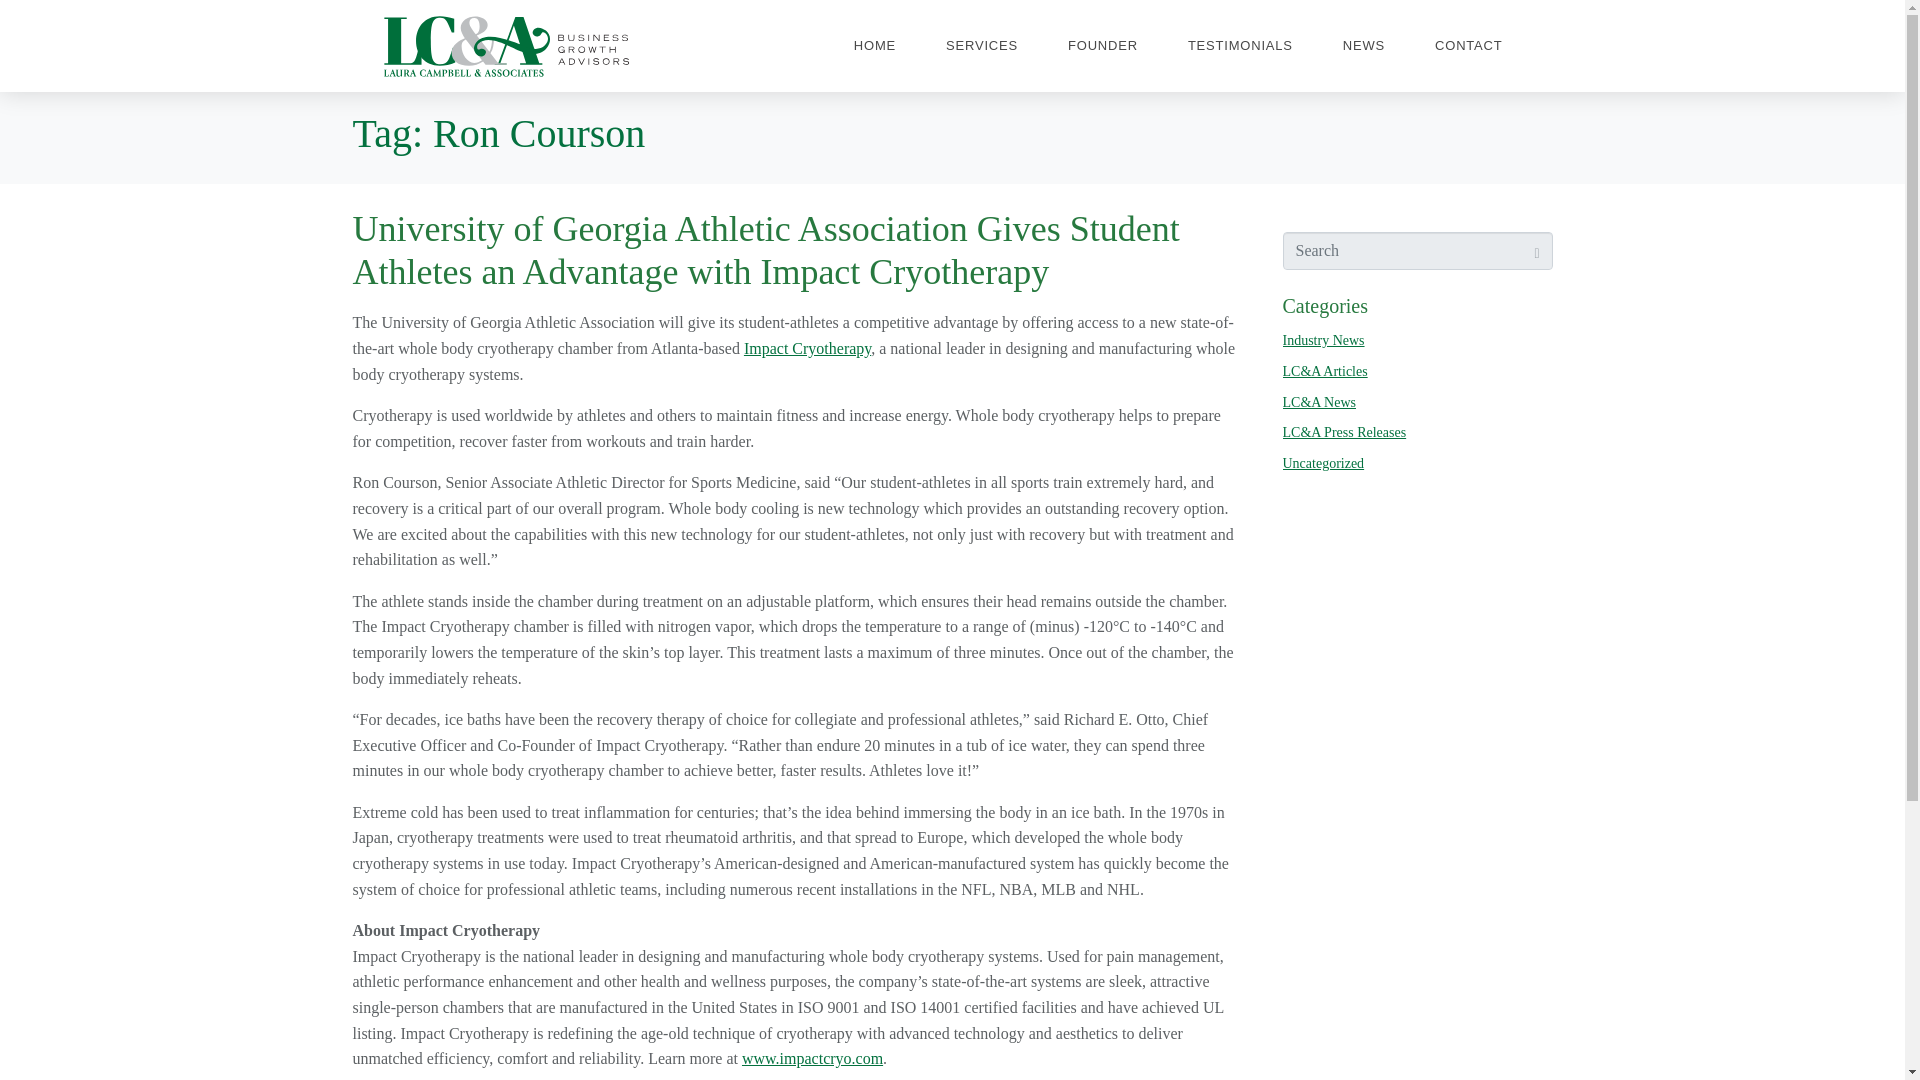  What do you see at coordinates (808, 348) in the screenshot?
I see `Impact Cryotherapy` at bounding box center [808, 348].